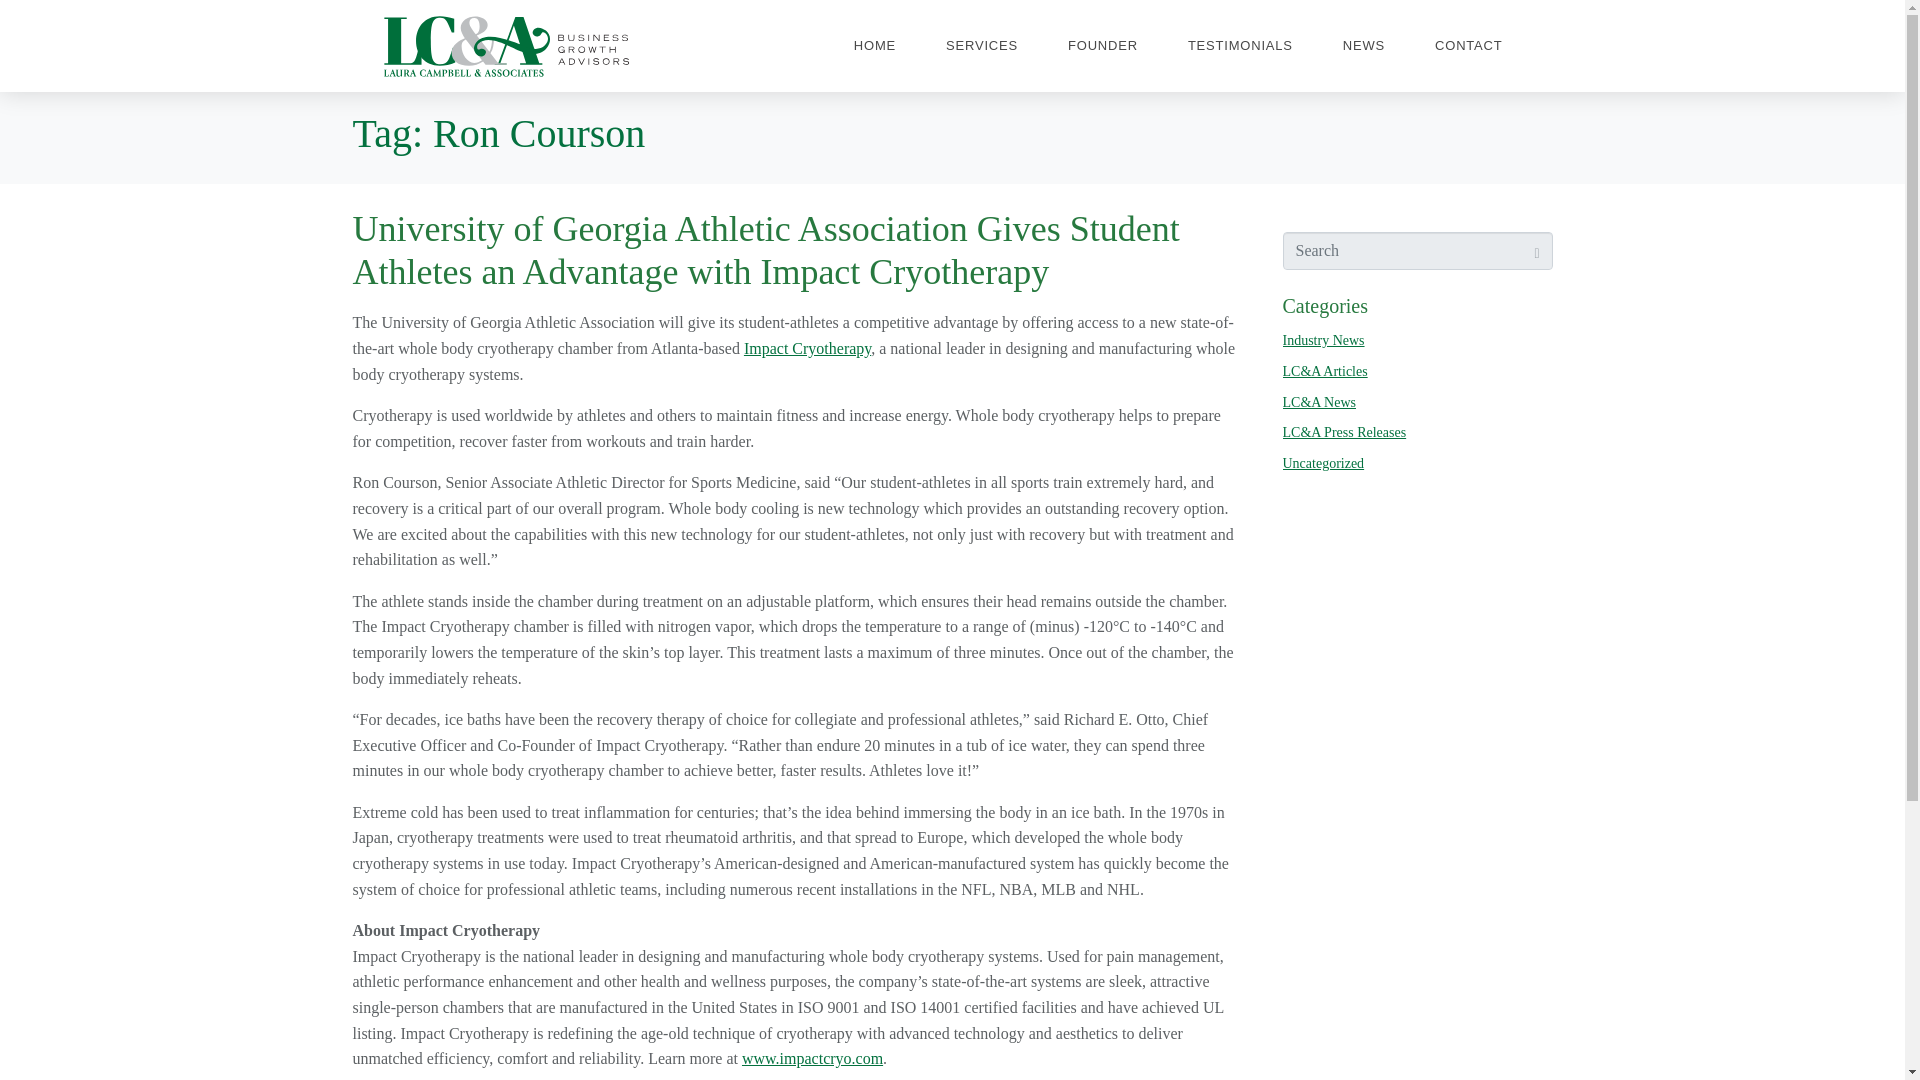  What do you see at coordinates (808, 348) in the screenshot?
I see `Impact Cryotherapy` at bounding box center [808, 348].